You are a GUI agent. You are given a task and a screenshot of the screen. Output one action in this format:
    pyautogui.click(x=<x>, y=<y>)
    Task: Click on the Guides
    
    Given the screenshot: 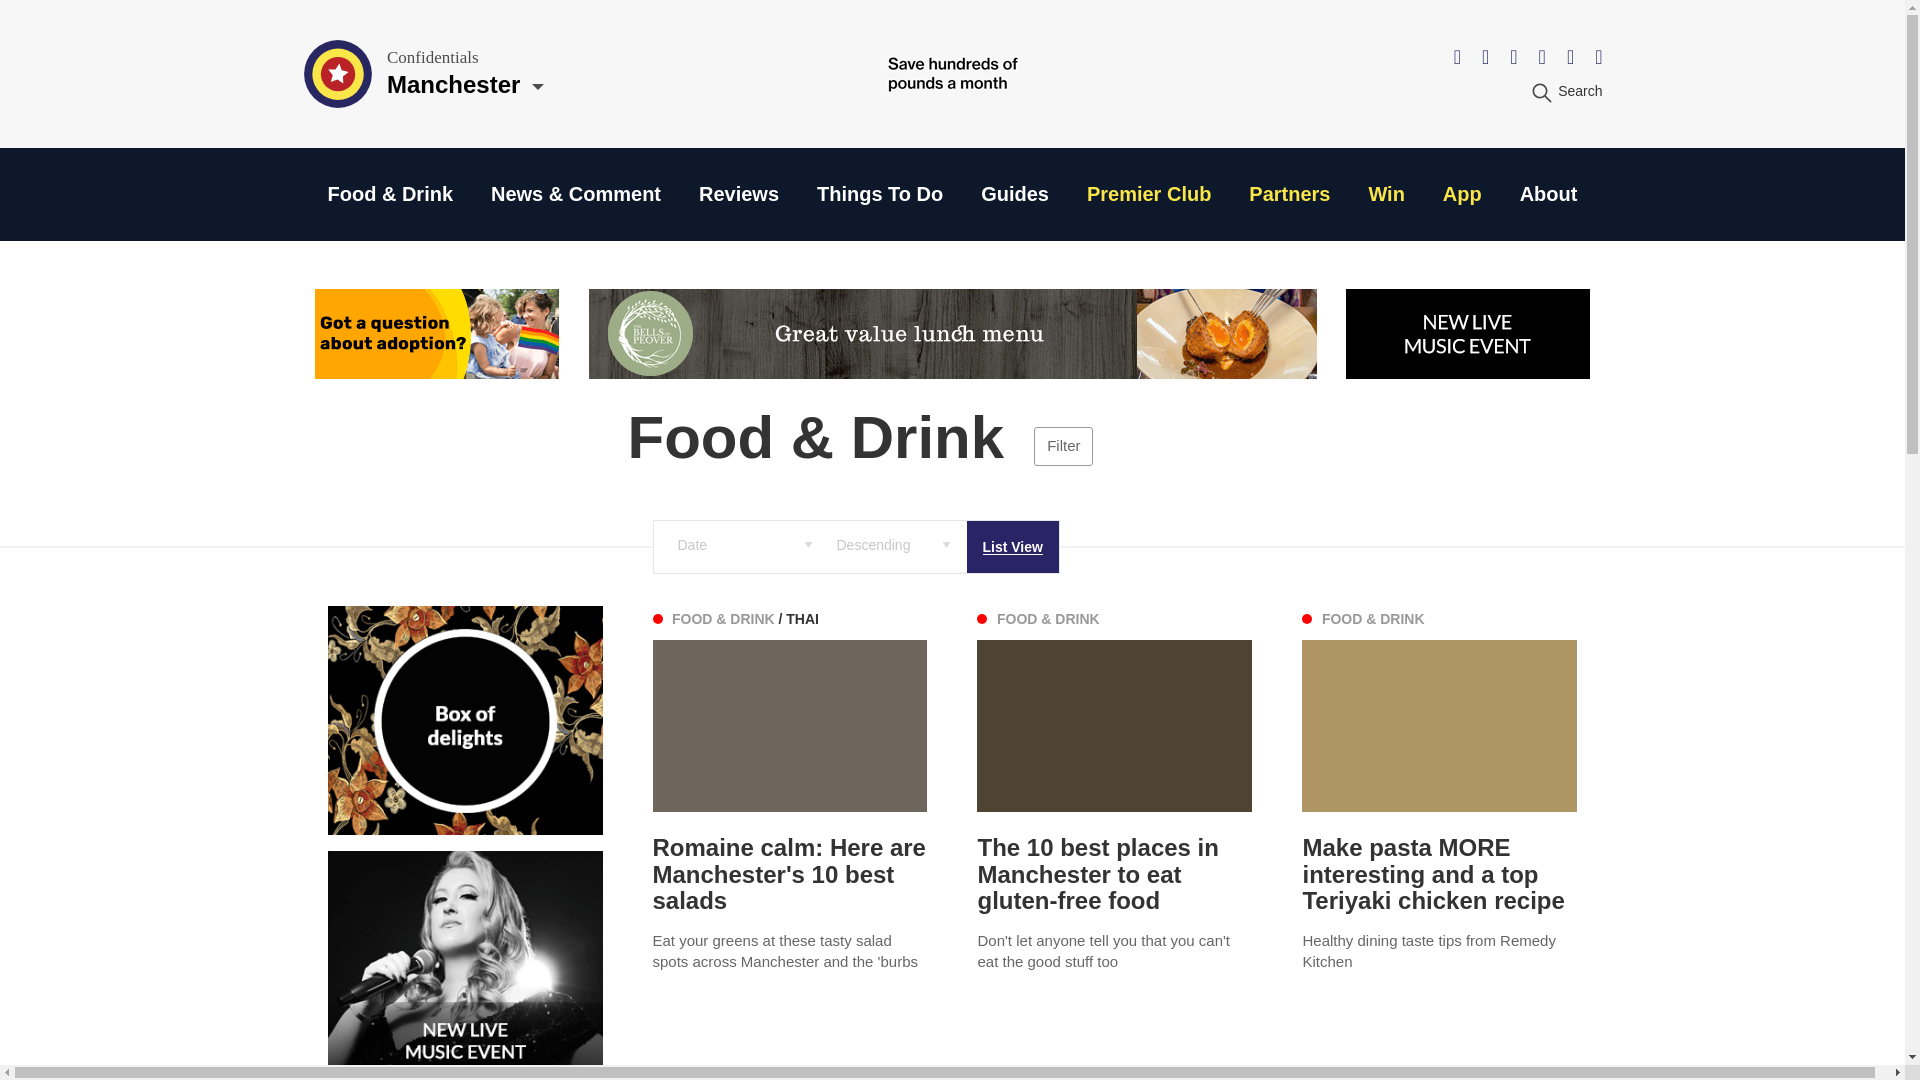 What is the action you would take?
    pyautogui.click(x=1014, y=194)
    